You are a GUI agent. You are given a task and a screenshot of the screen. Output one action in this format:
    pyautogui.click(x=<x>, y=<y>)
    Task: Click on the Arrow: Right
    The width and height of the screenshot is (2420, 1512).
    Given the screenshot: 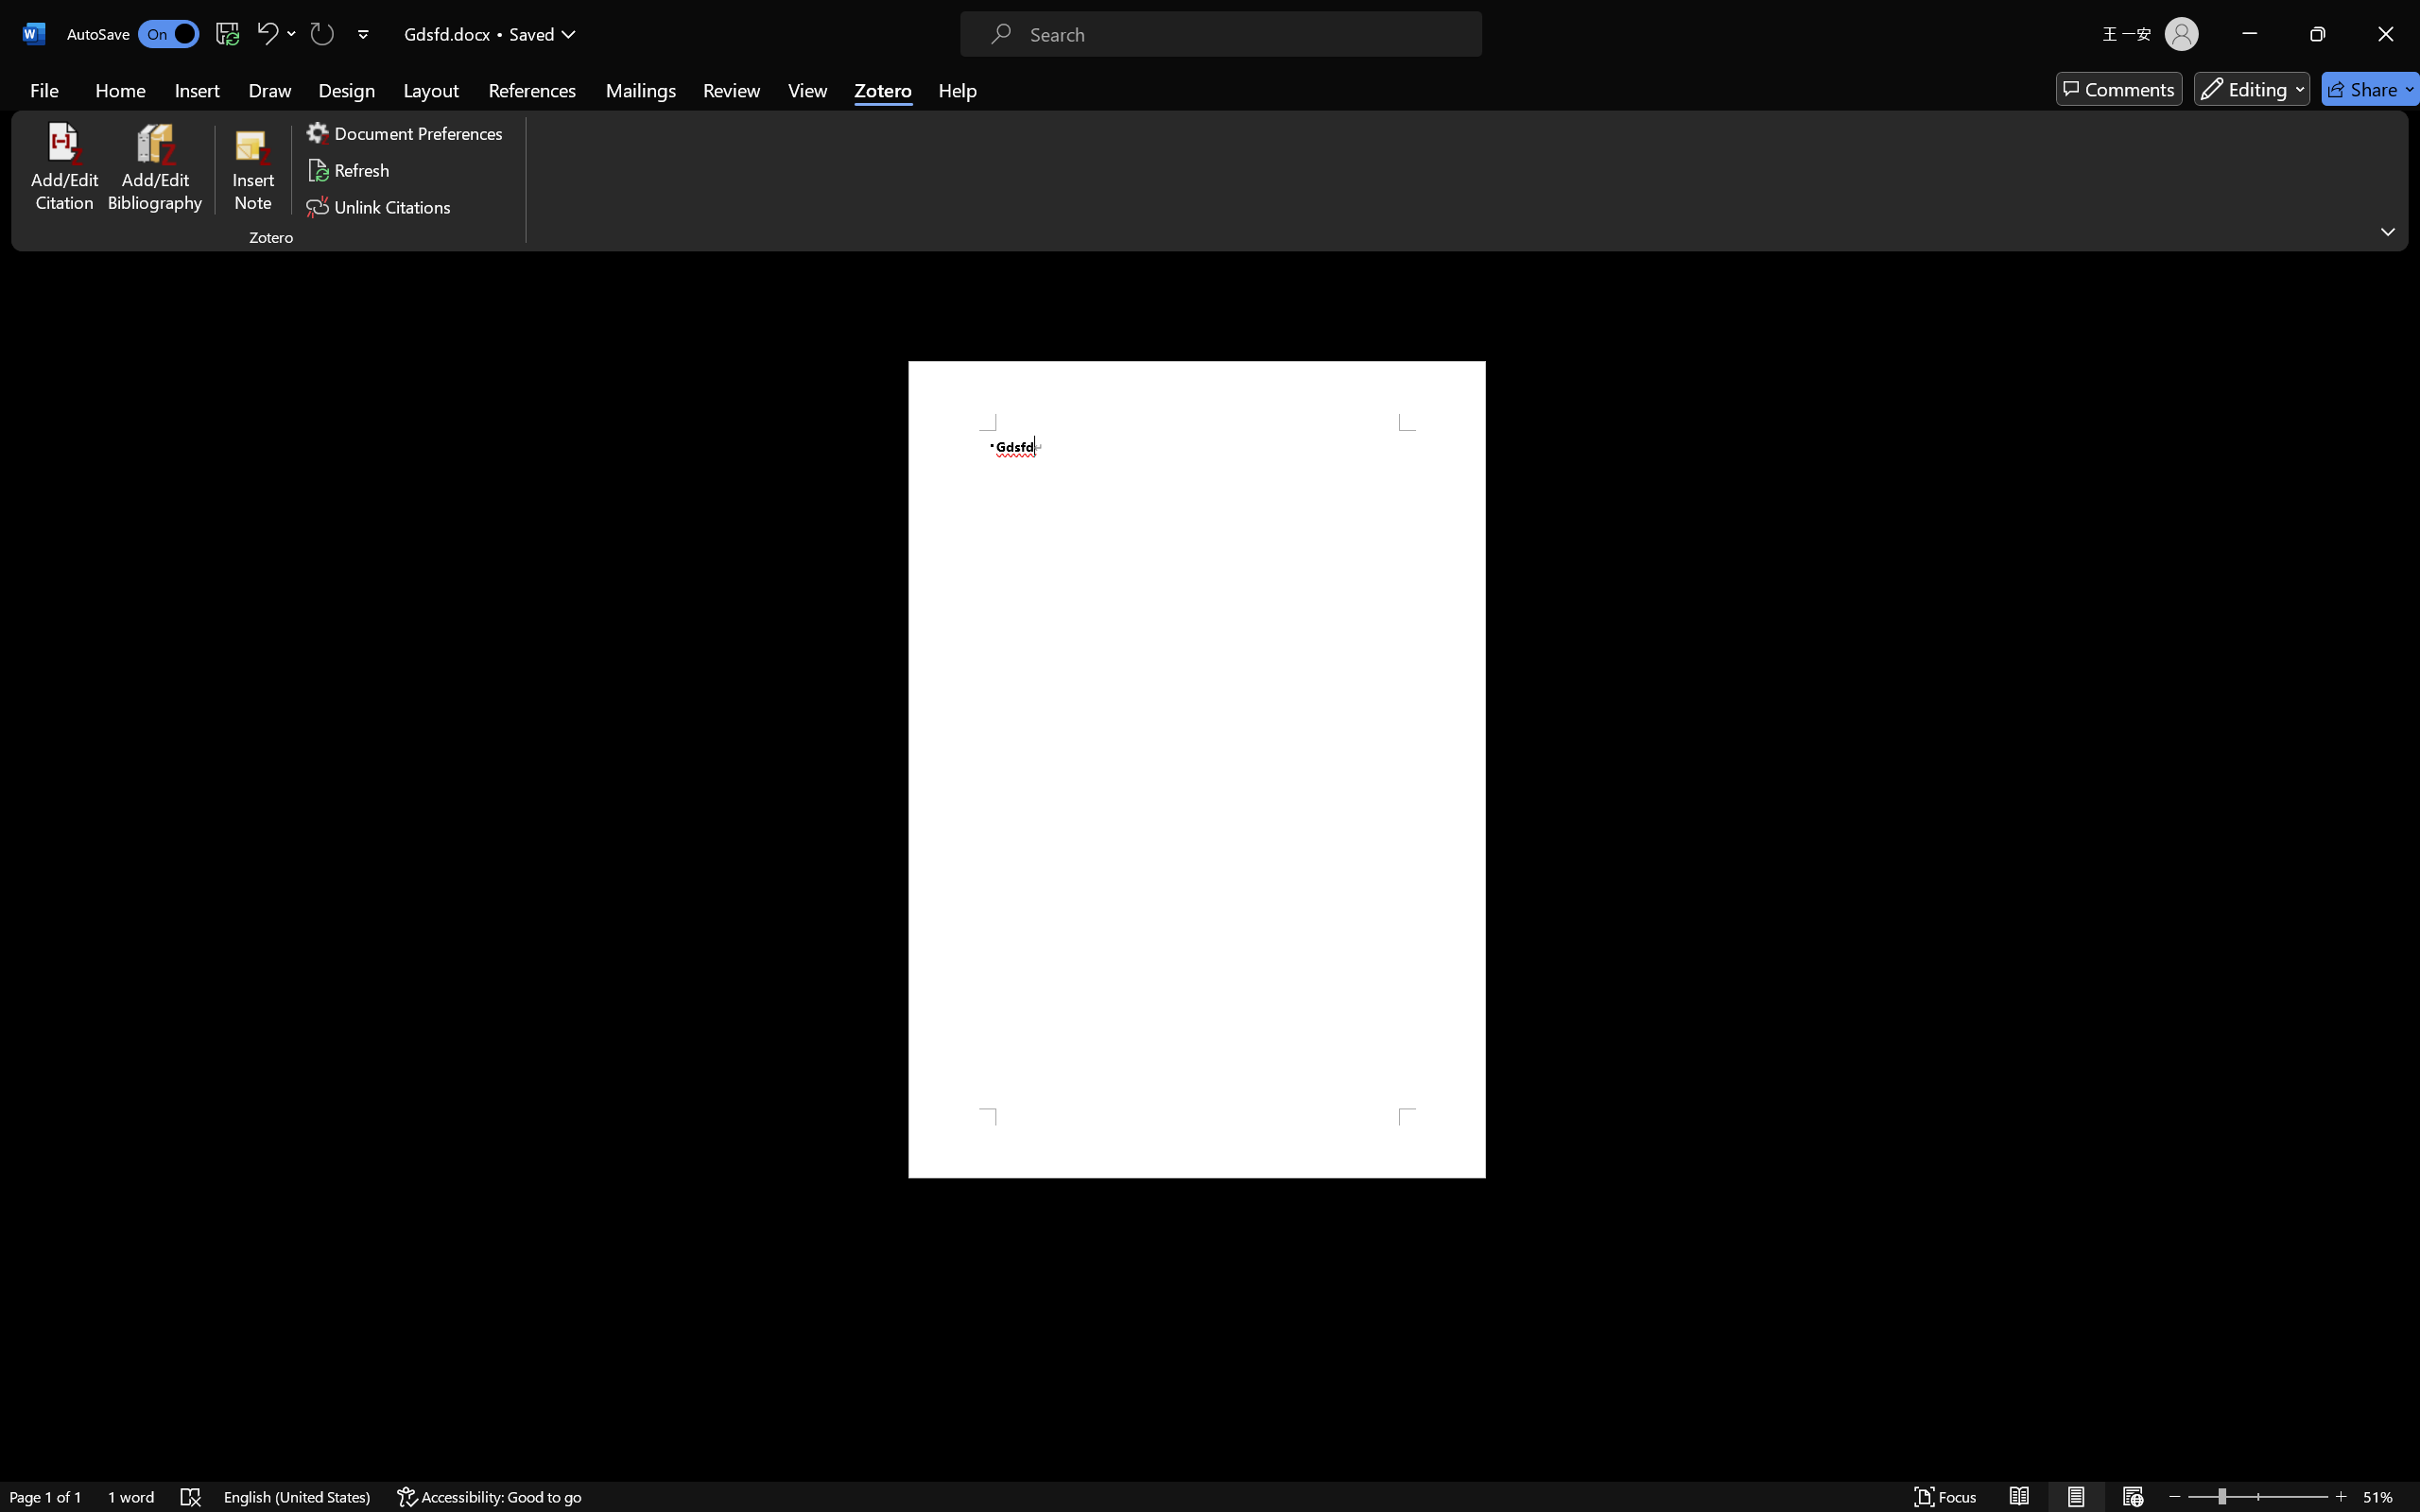 What is the action you would take?
    pyautogui.click(x=979, y=106)
    